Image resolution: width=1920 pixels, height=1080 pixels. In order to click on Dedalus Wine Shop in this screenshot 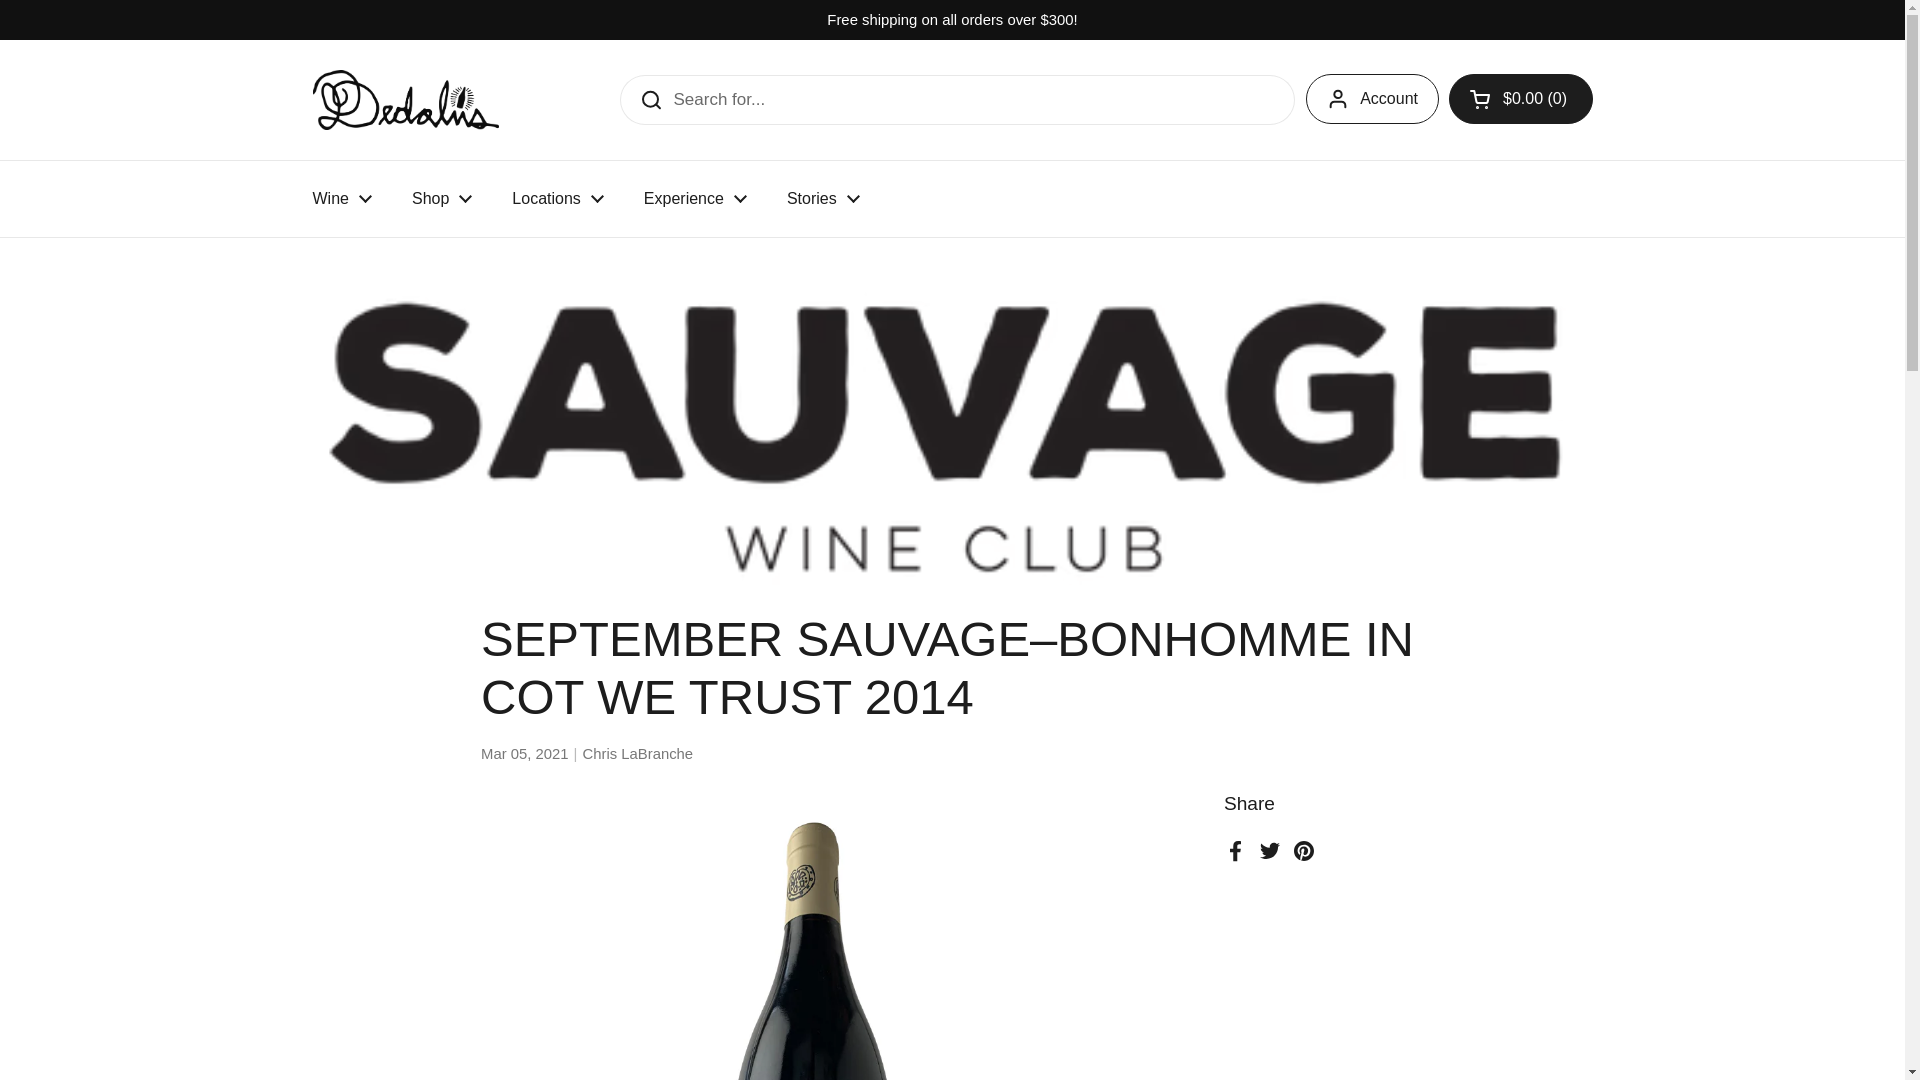, I will do `click(404, 100)`.